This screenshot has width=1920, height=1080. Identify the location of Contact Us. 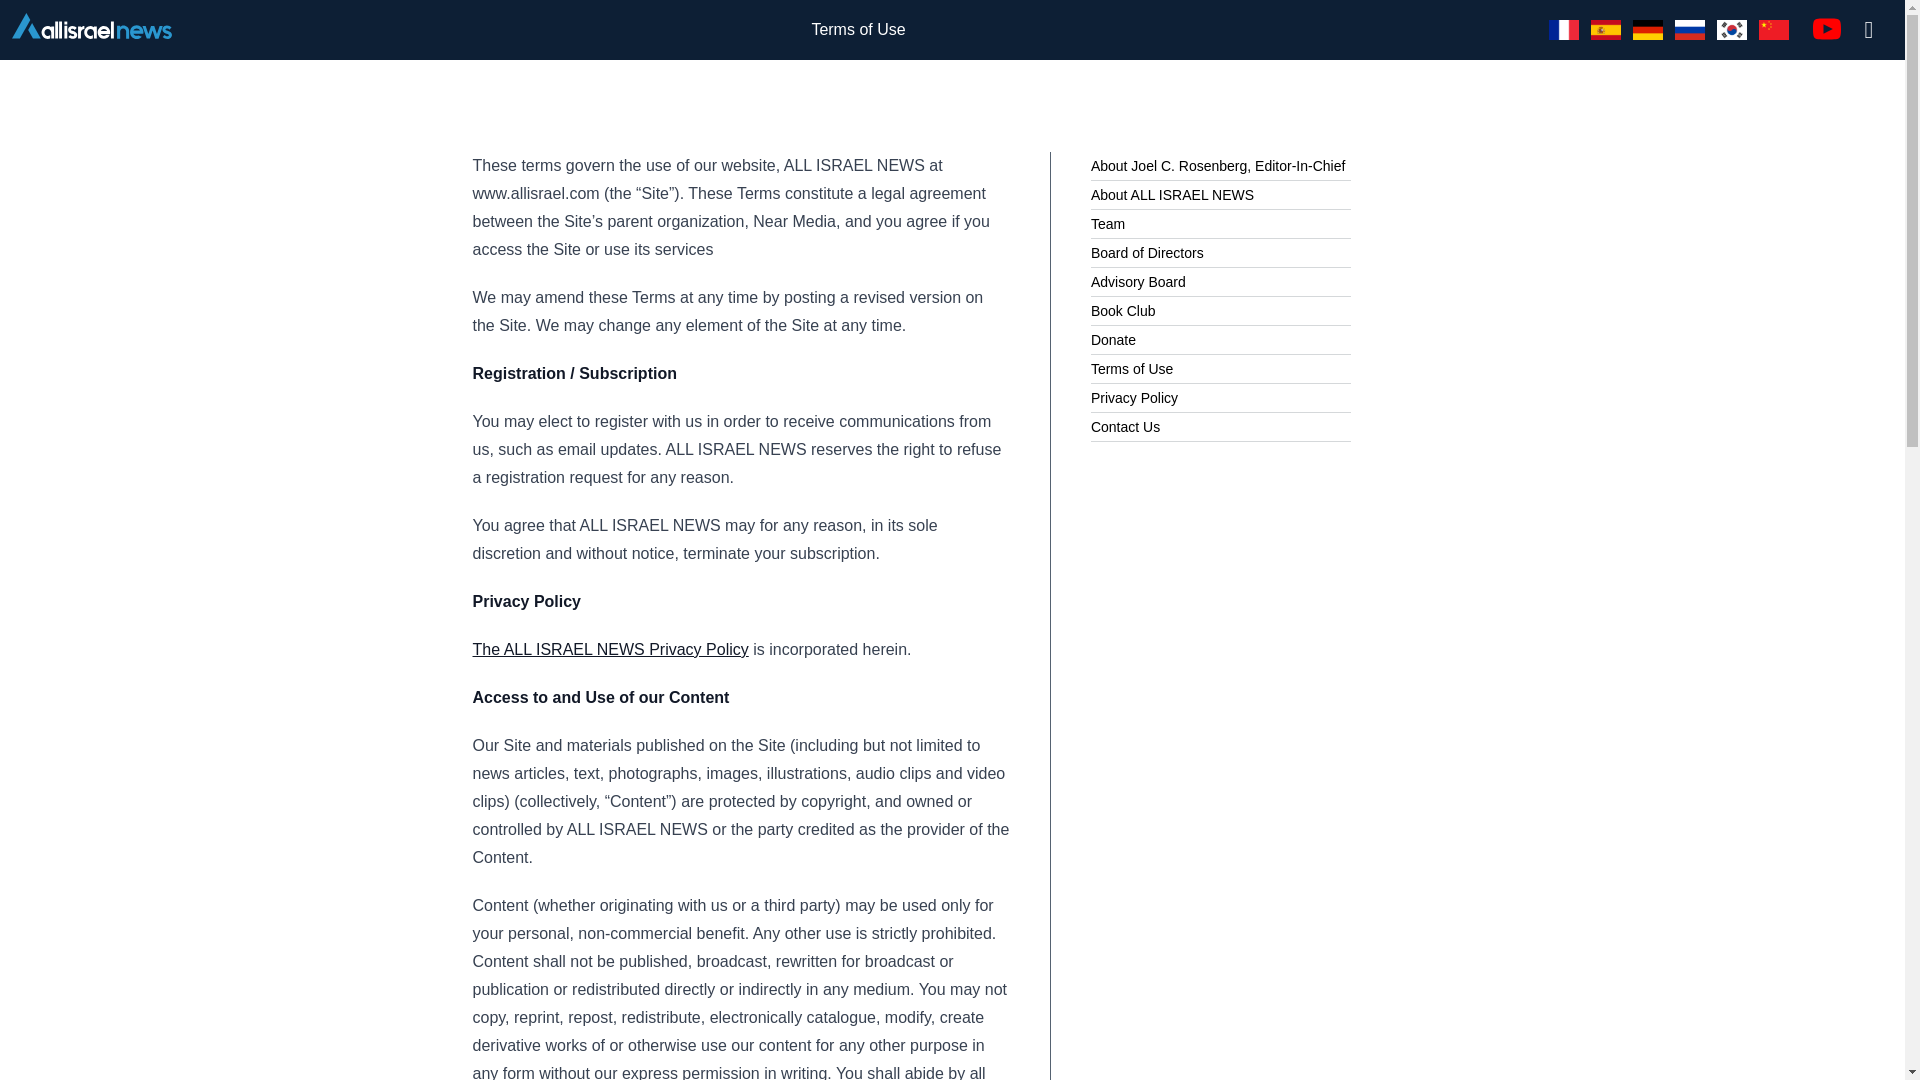
(1124, 426).